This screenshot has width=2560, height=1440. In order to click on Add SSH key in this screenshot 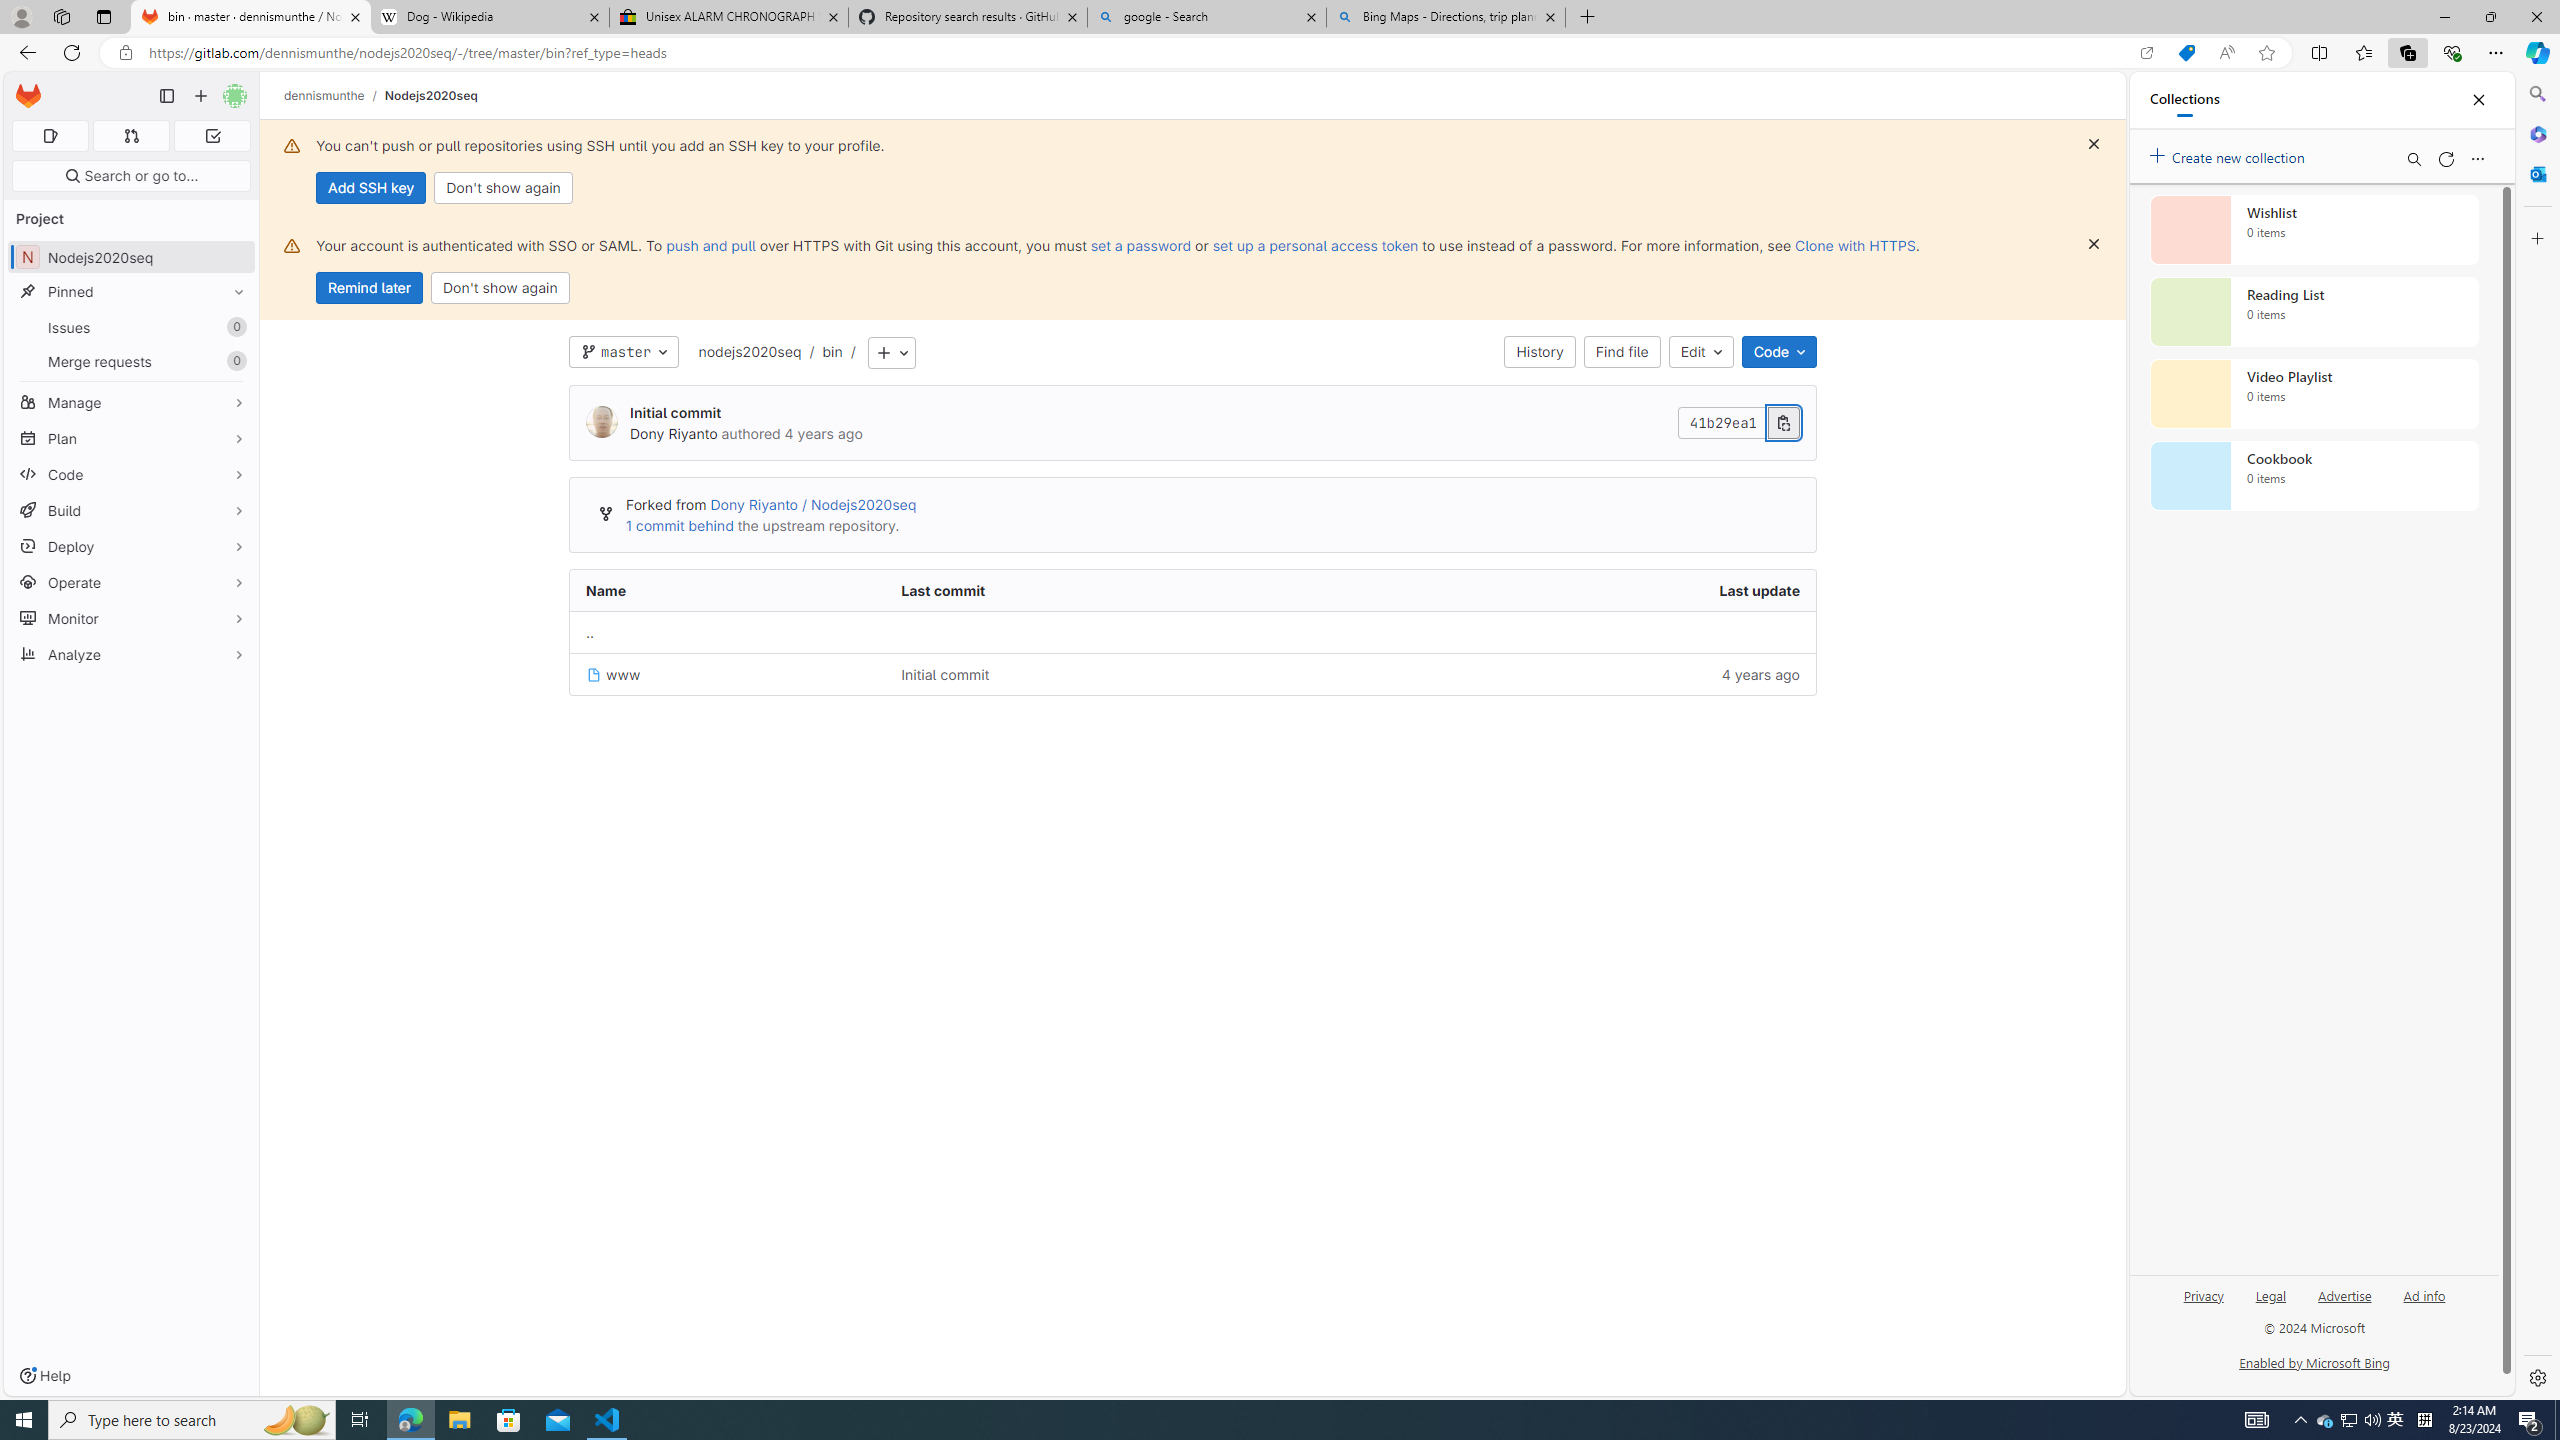, I will do `click(370, 188)`.